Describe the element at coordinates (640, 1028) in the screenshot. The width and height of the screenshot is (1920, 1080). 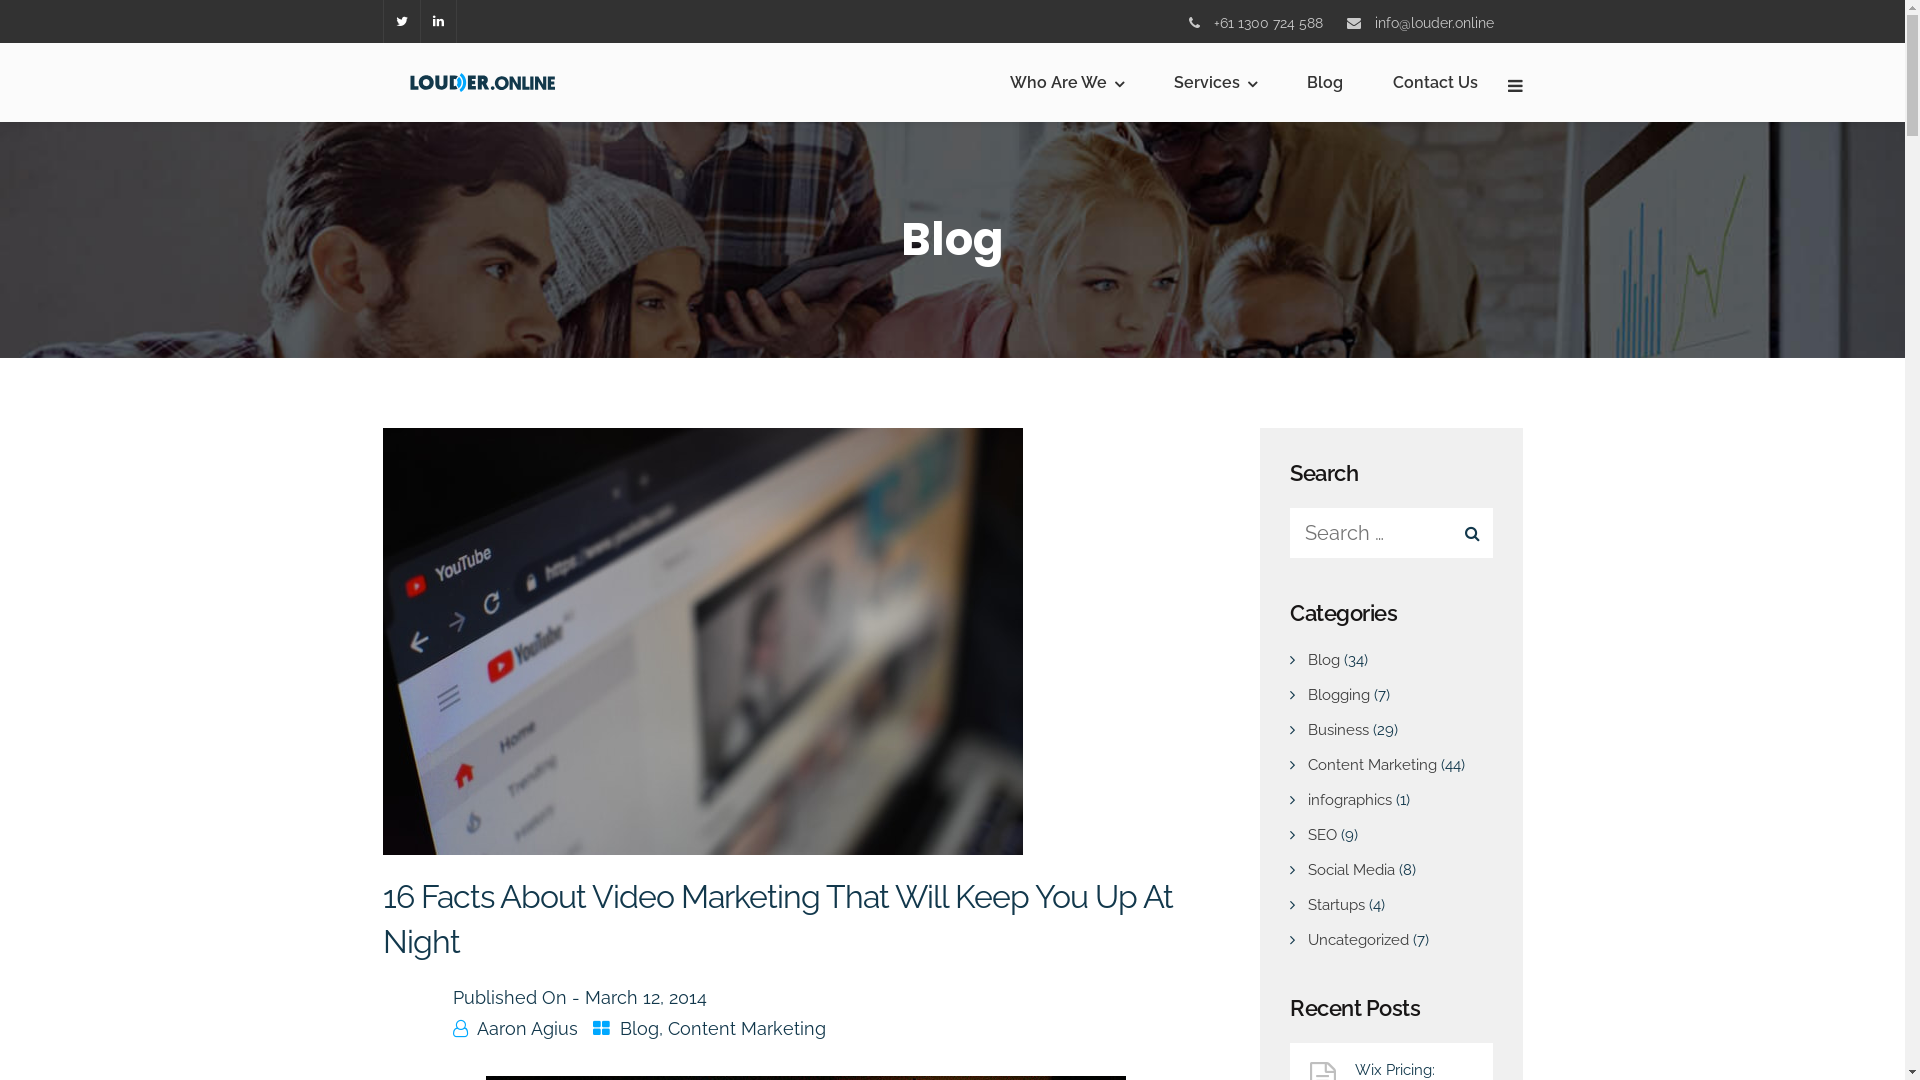
I see `Blog` at that location.